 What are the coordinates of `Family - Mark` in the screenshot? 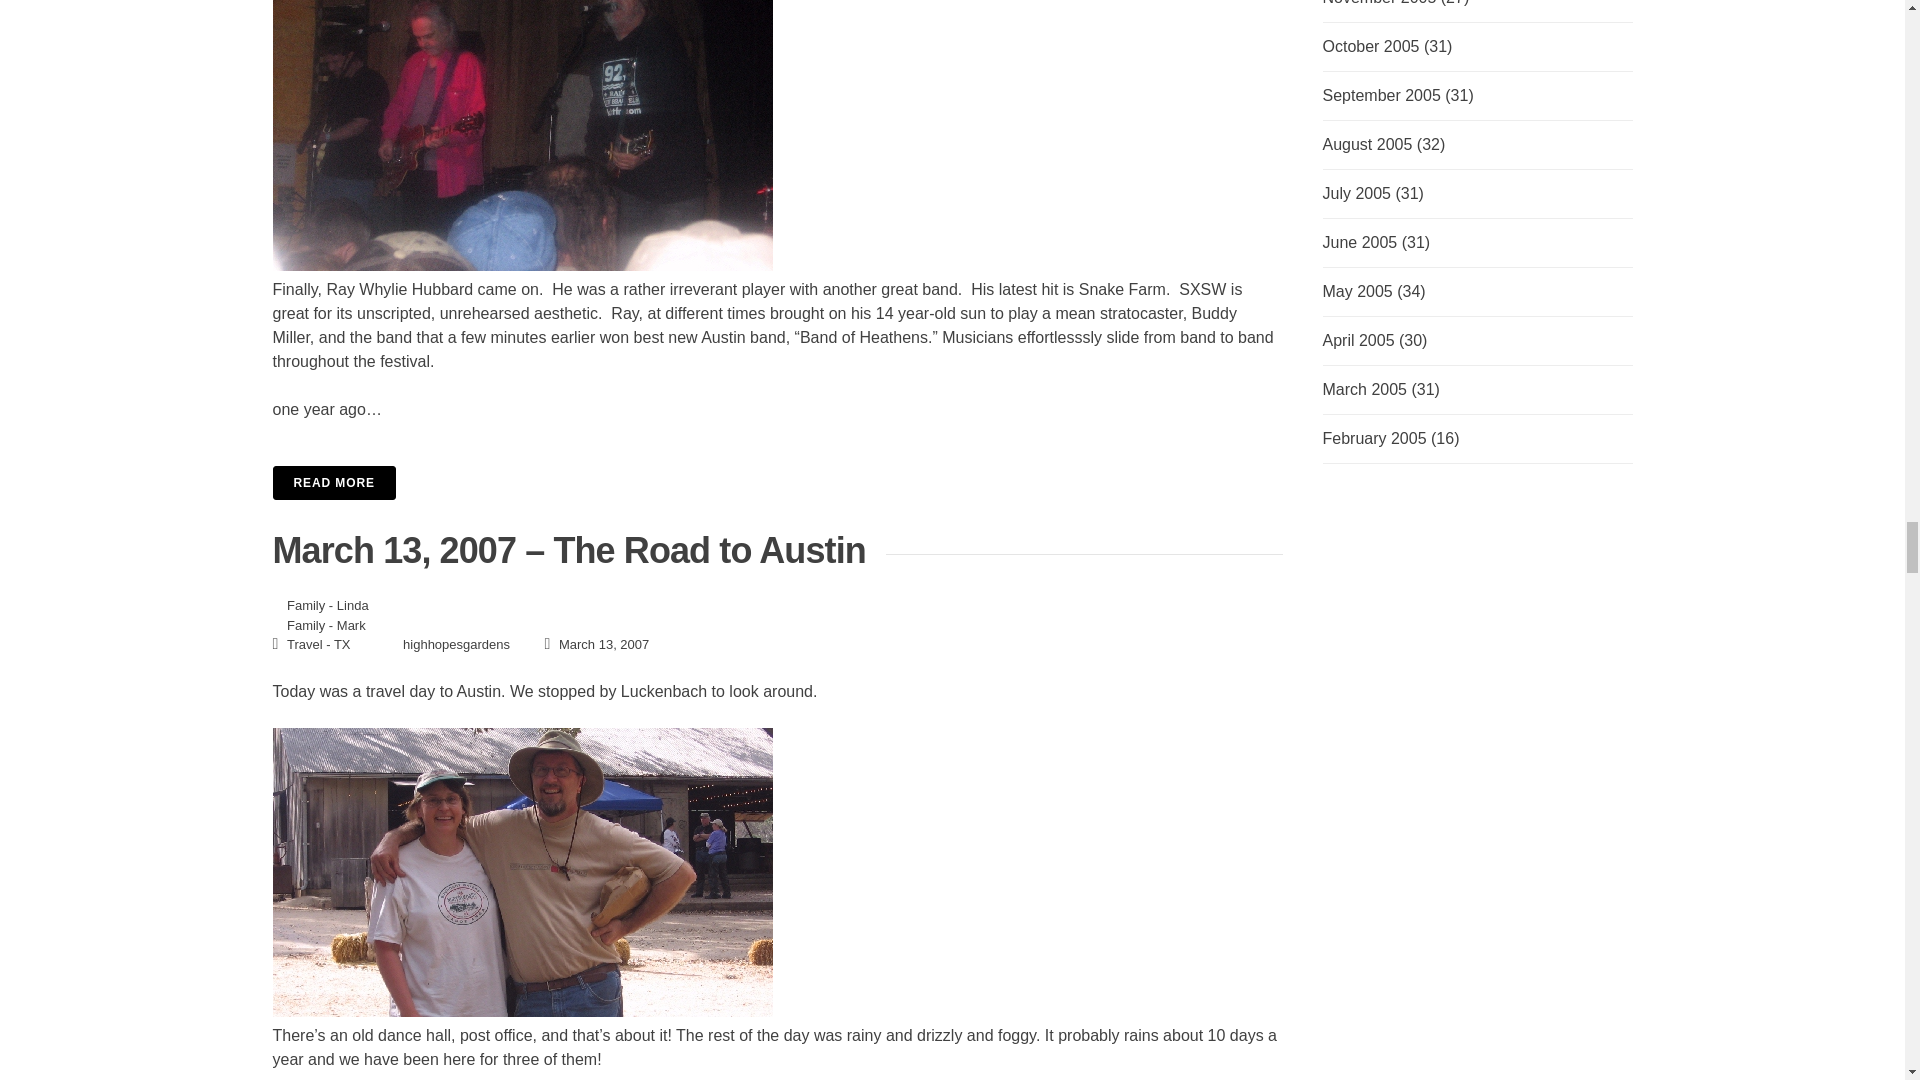 It's located at (326, 624).